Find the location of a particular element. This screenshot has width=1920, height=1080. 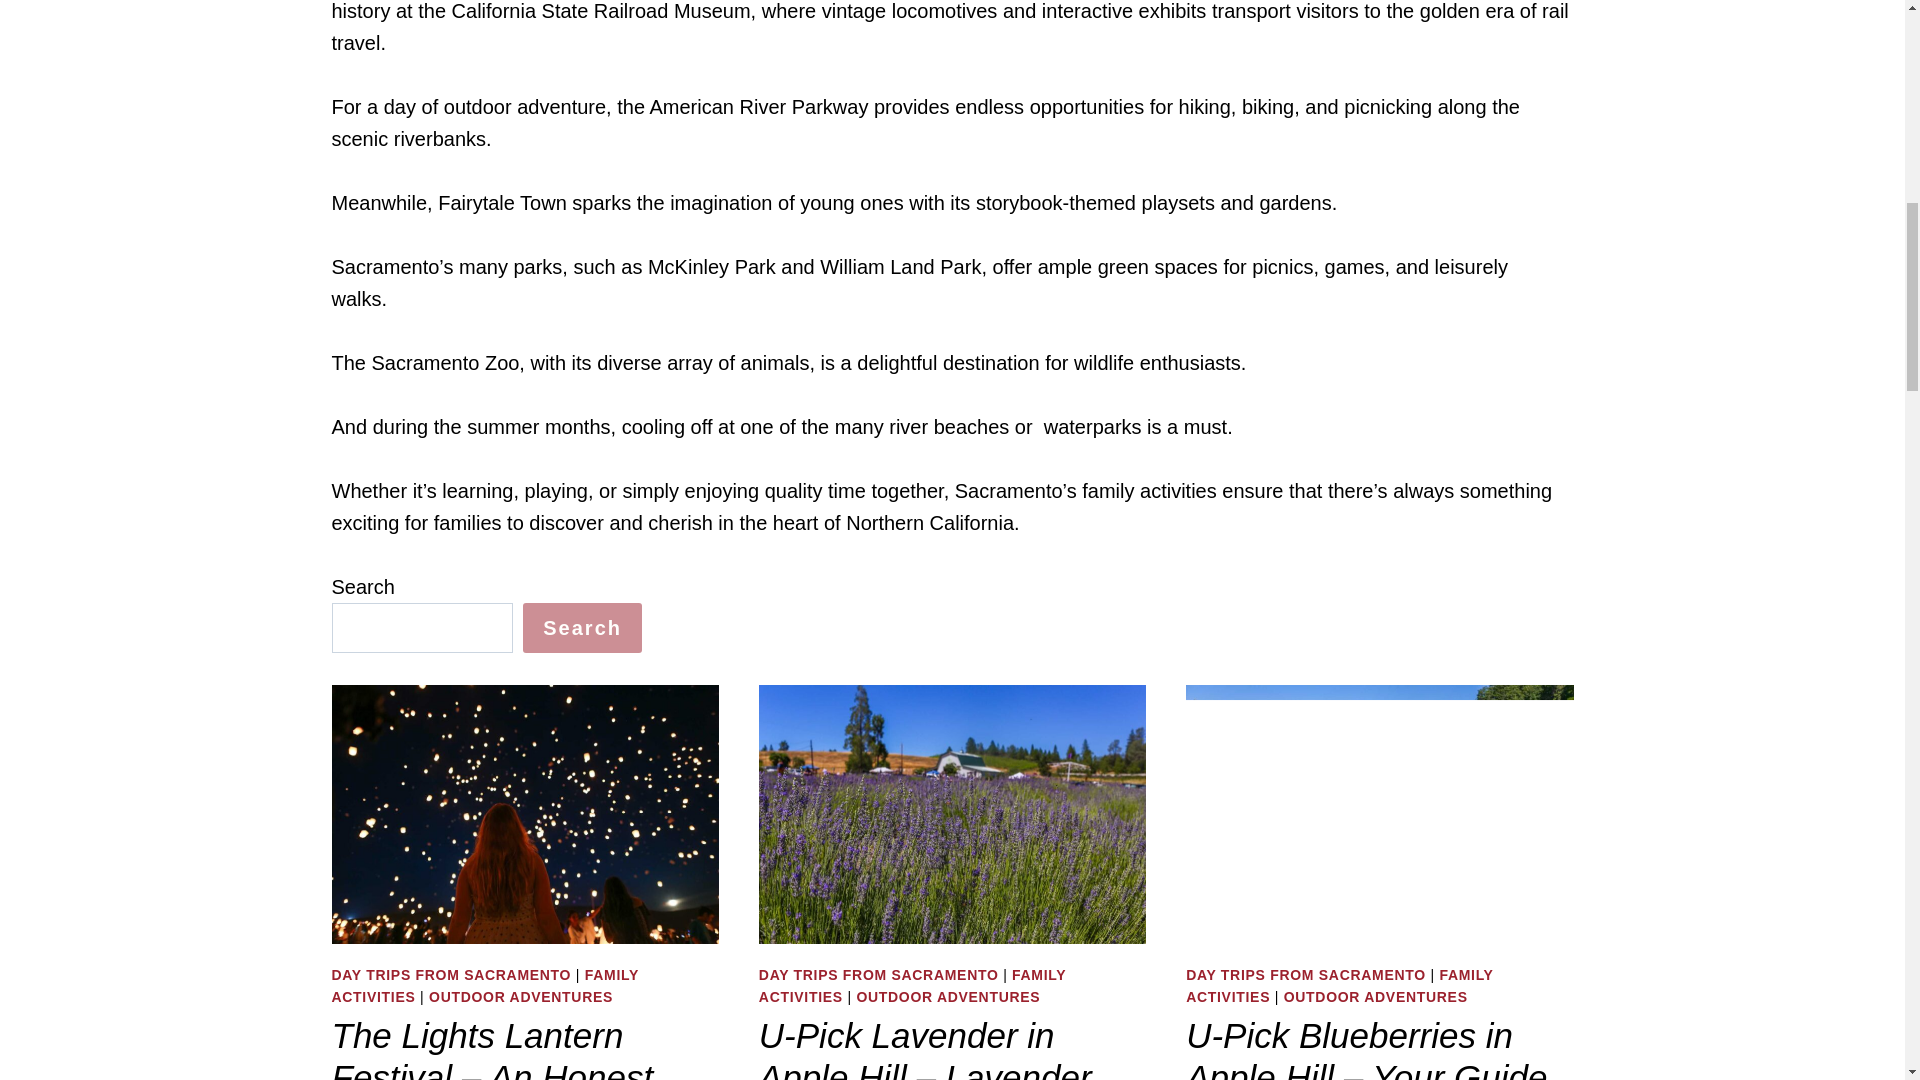

FAMILY ACTIVITIES is located at coordinates (1340, 986).